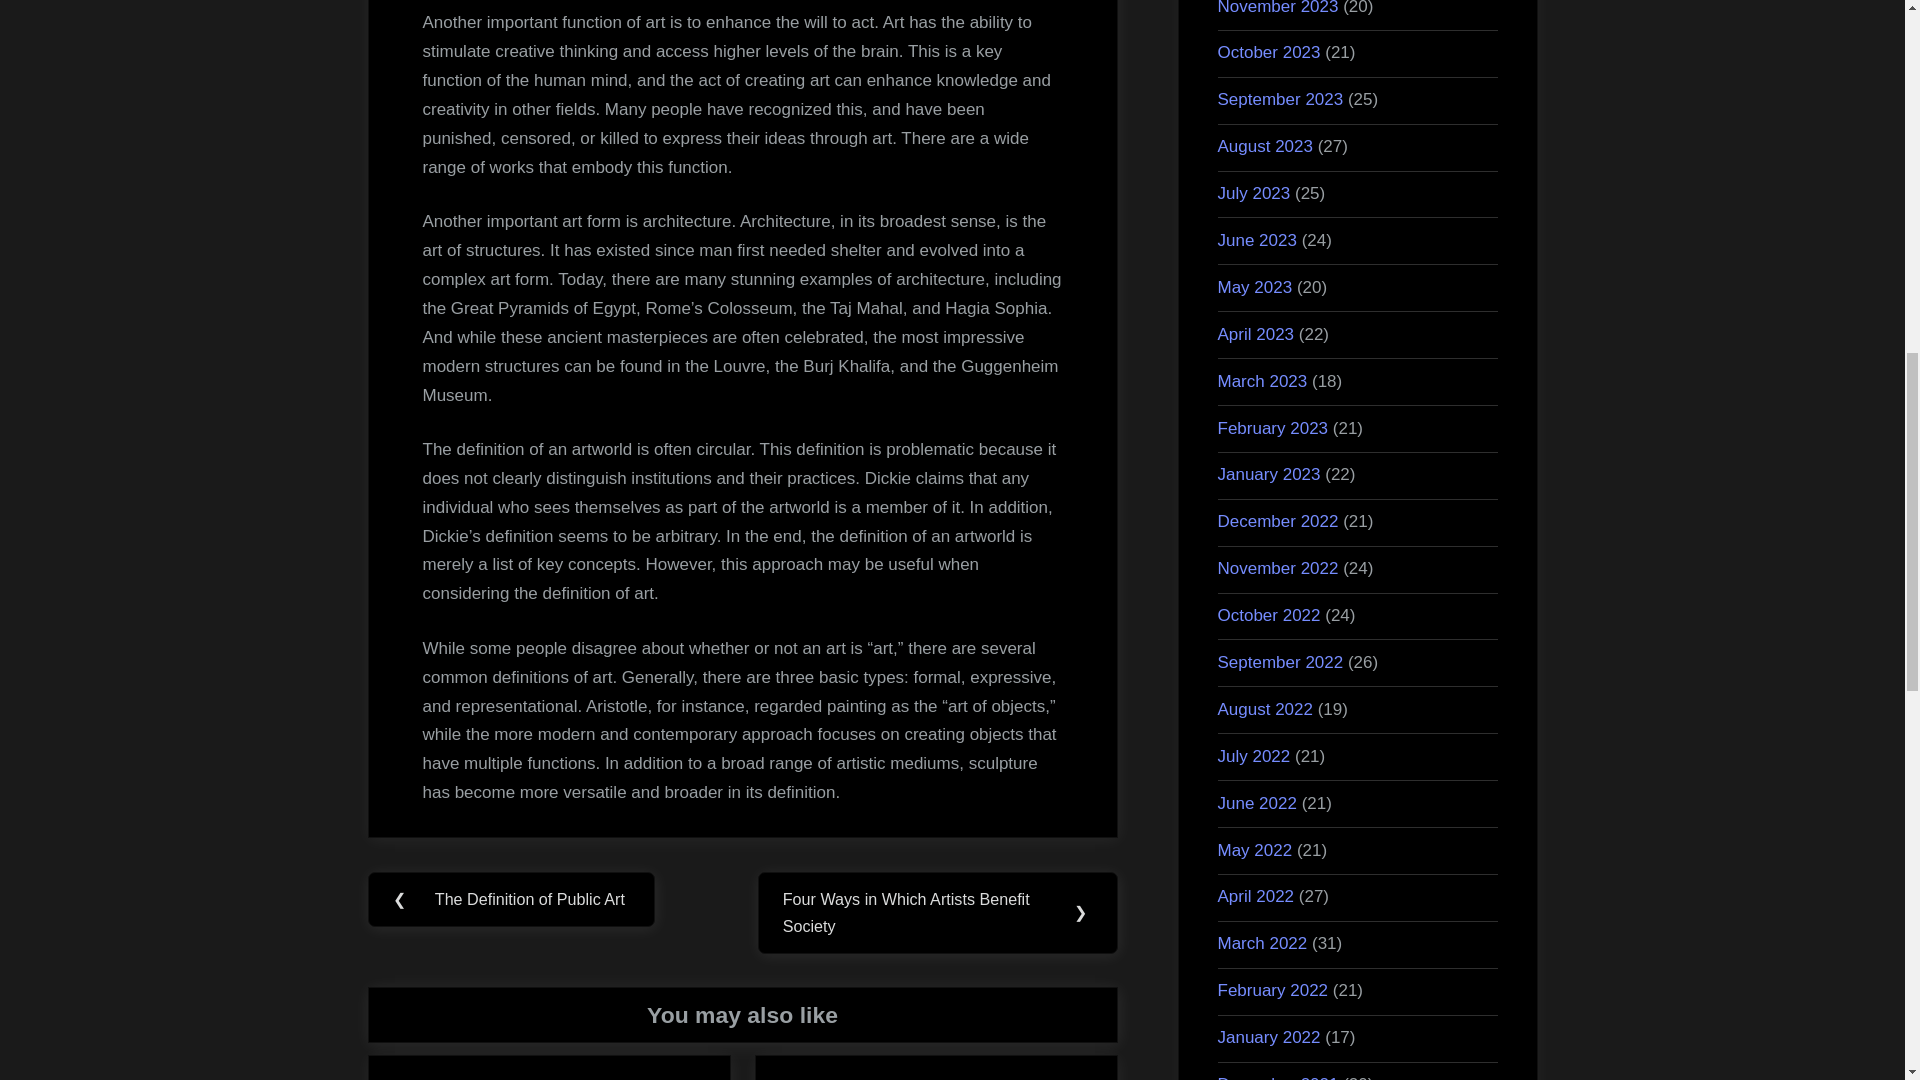 The height and width of the screenshot is (1080, 1920). I want to click on August 2023, so click(1265, 146).